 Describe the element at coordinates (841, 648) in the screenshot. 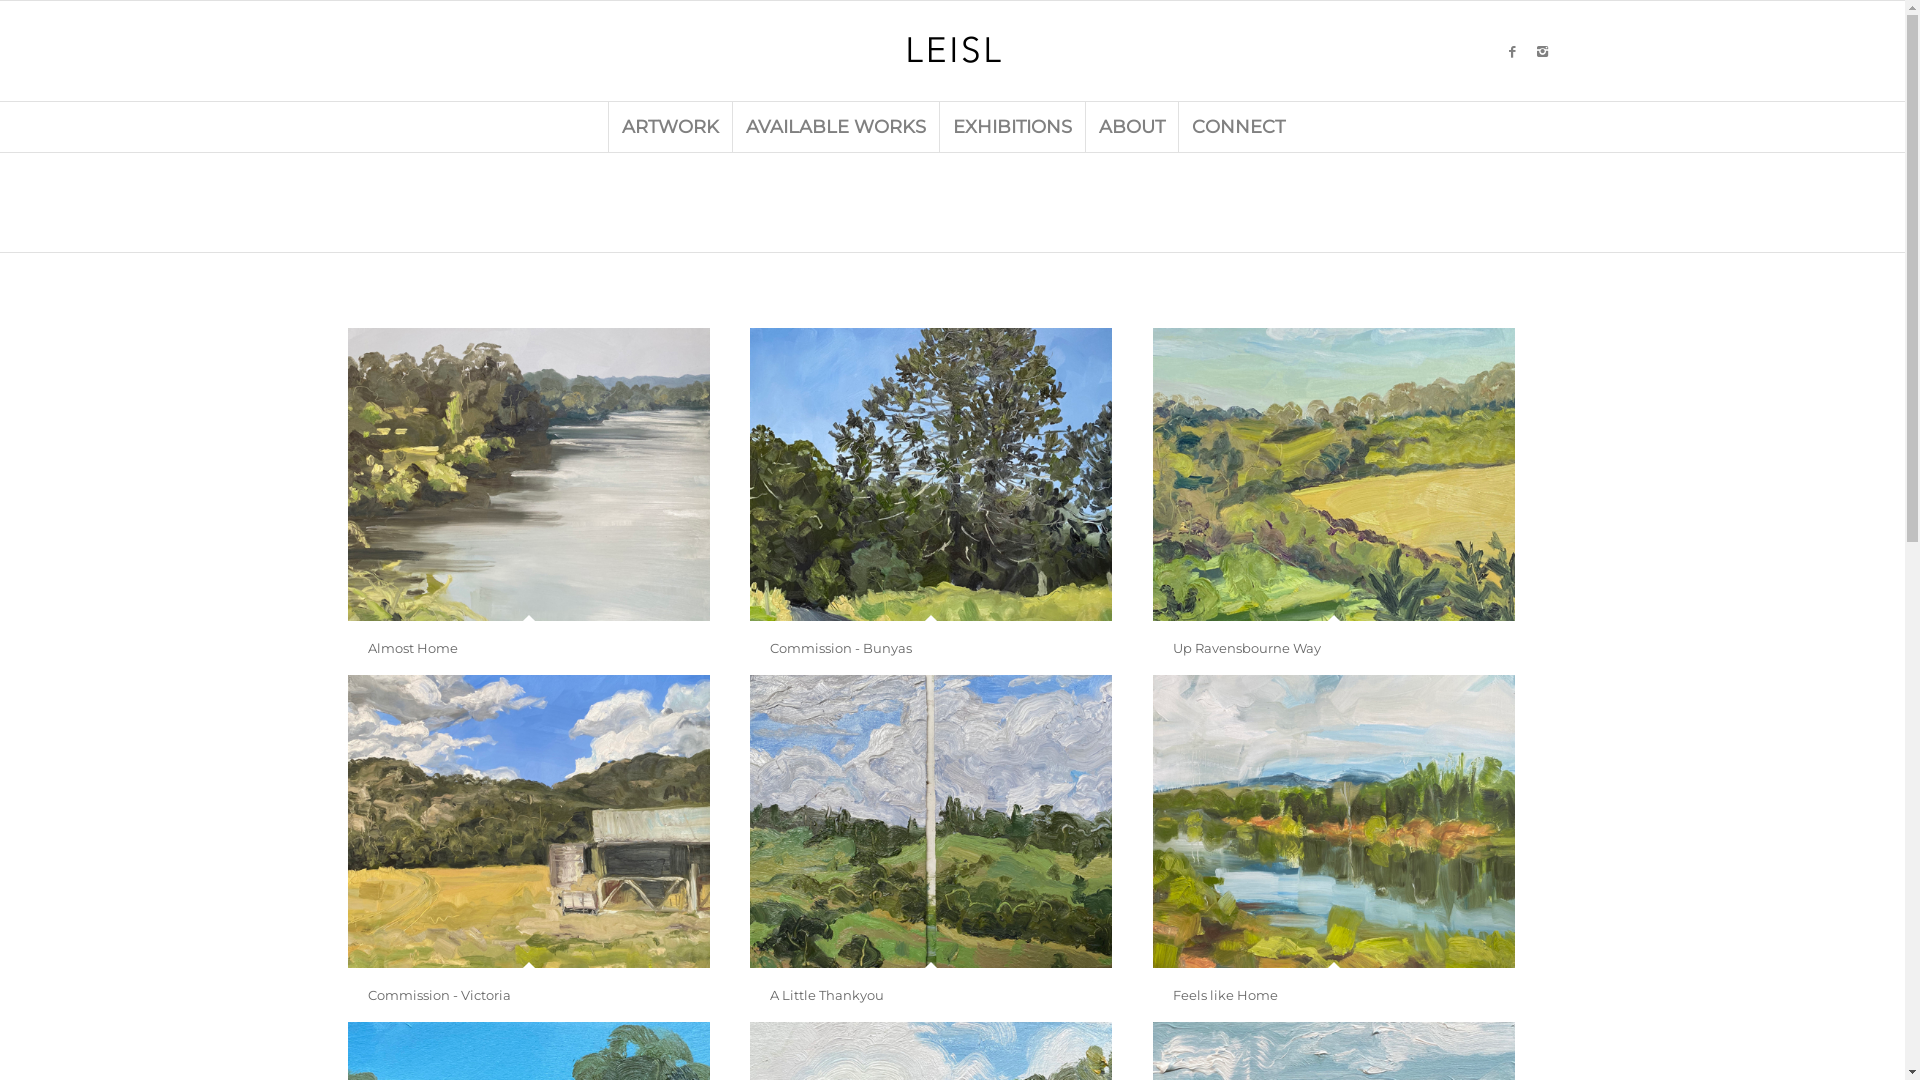

I see `Commission - Bunyas` at that location.